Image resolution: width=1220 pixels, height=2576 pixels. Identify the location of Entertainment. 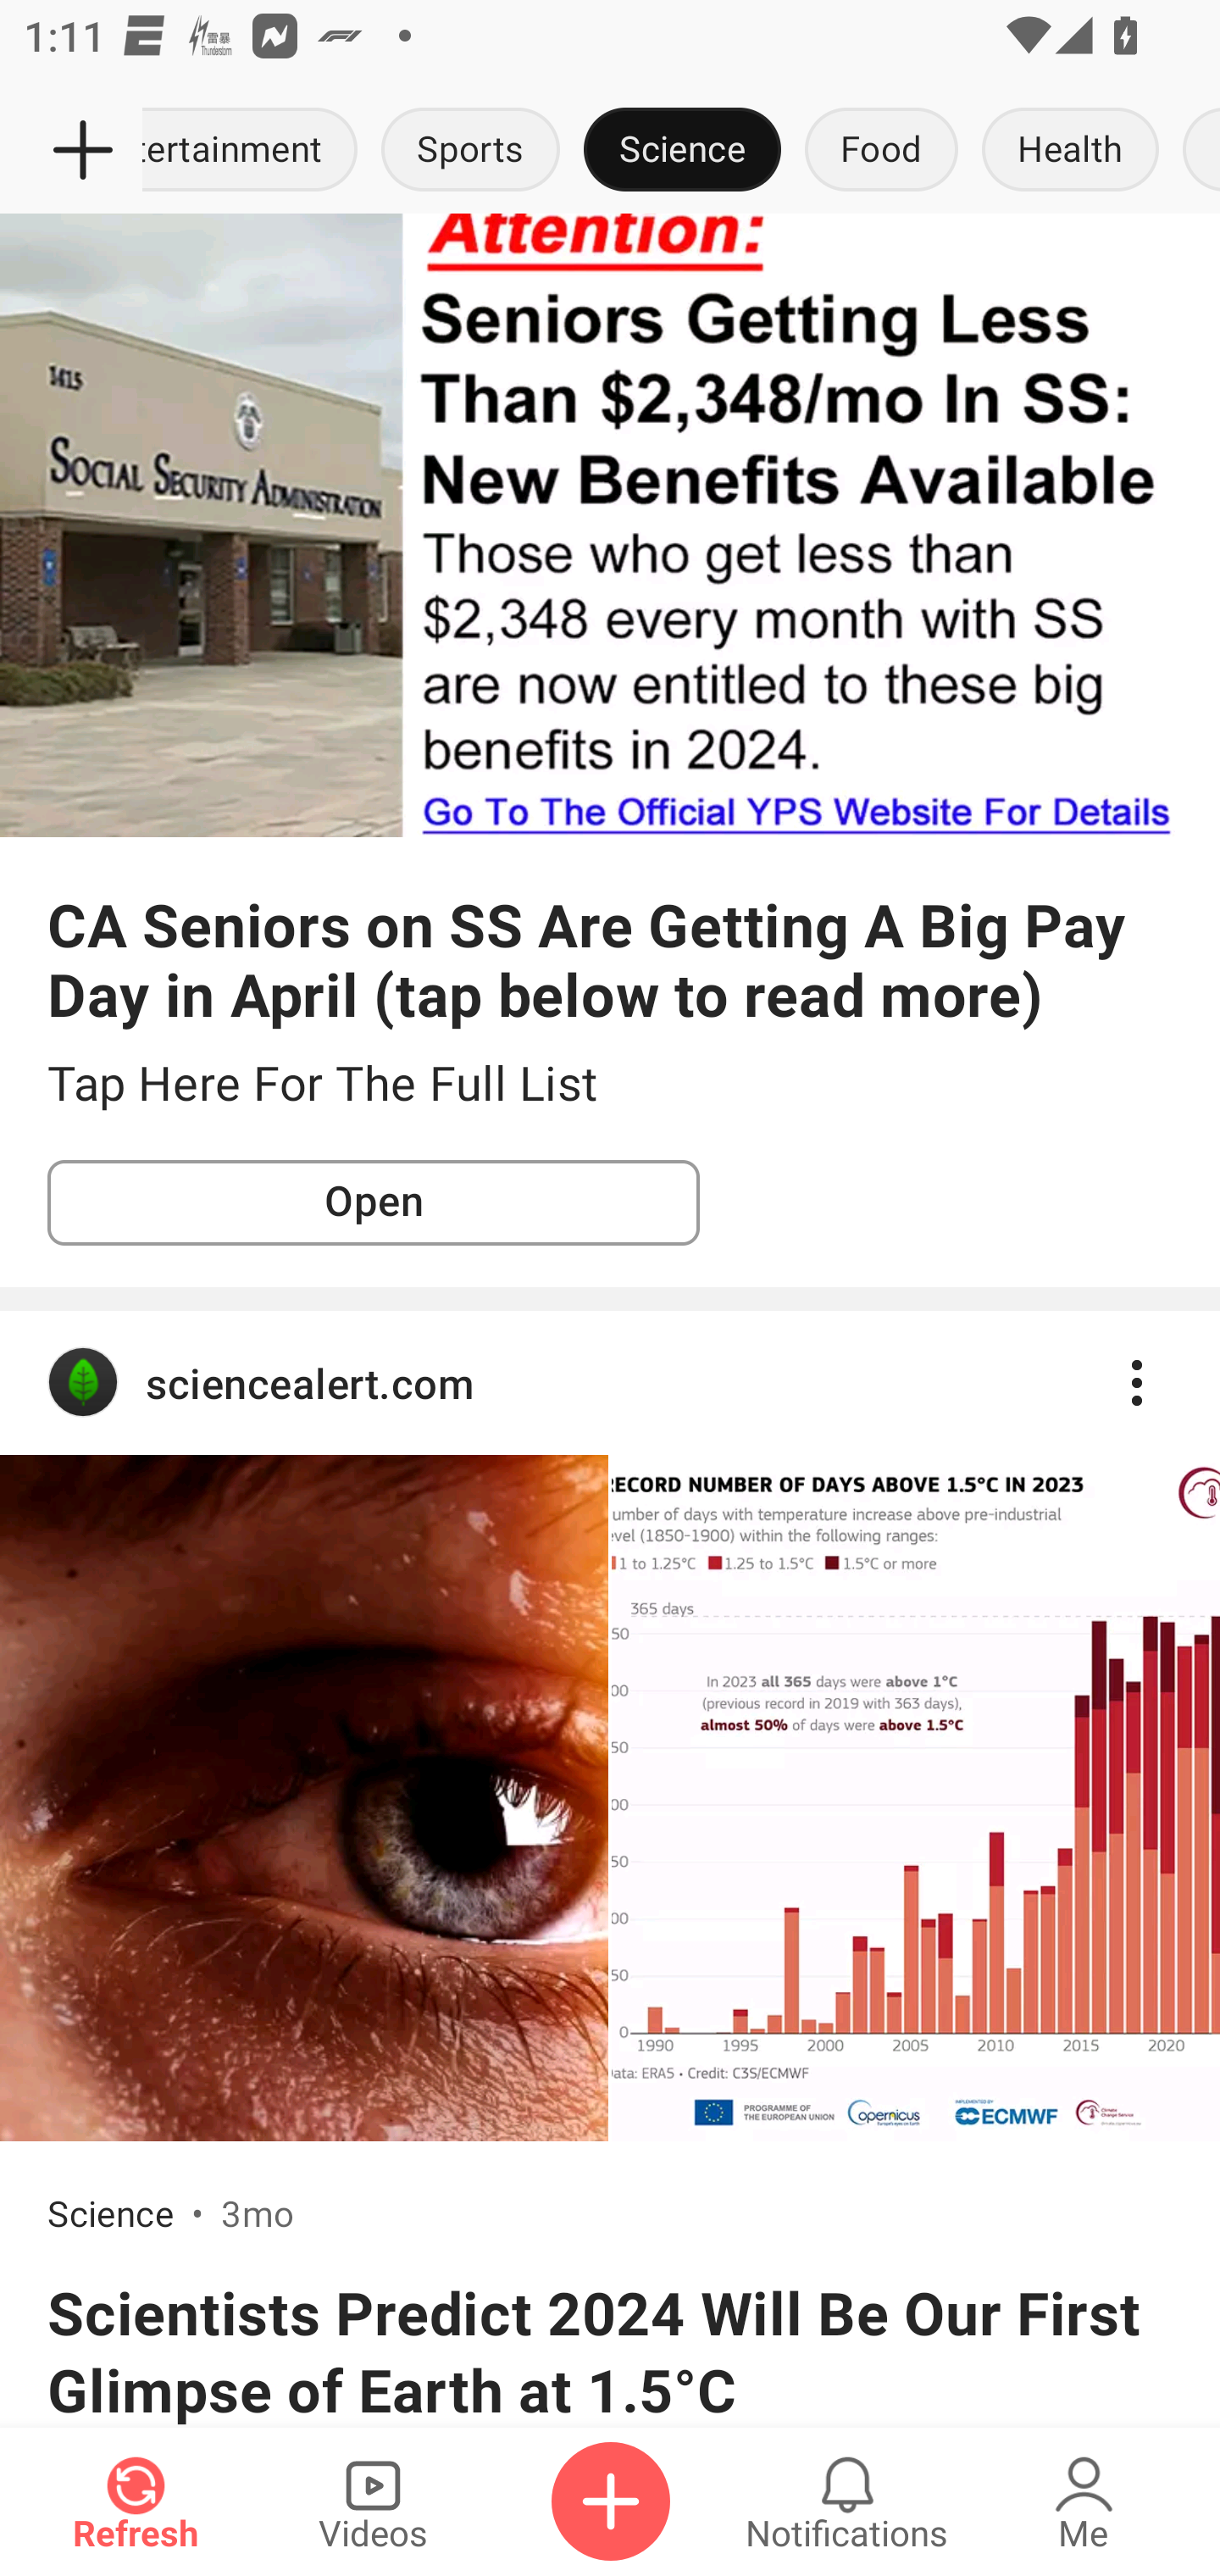
(256, 151).